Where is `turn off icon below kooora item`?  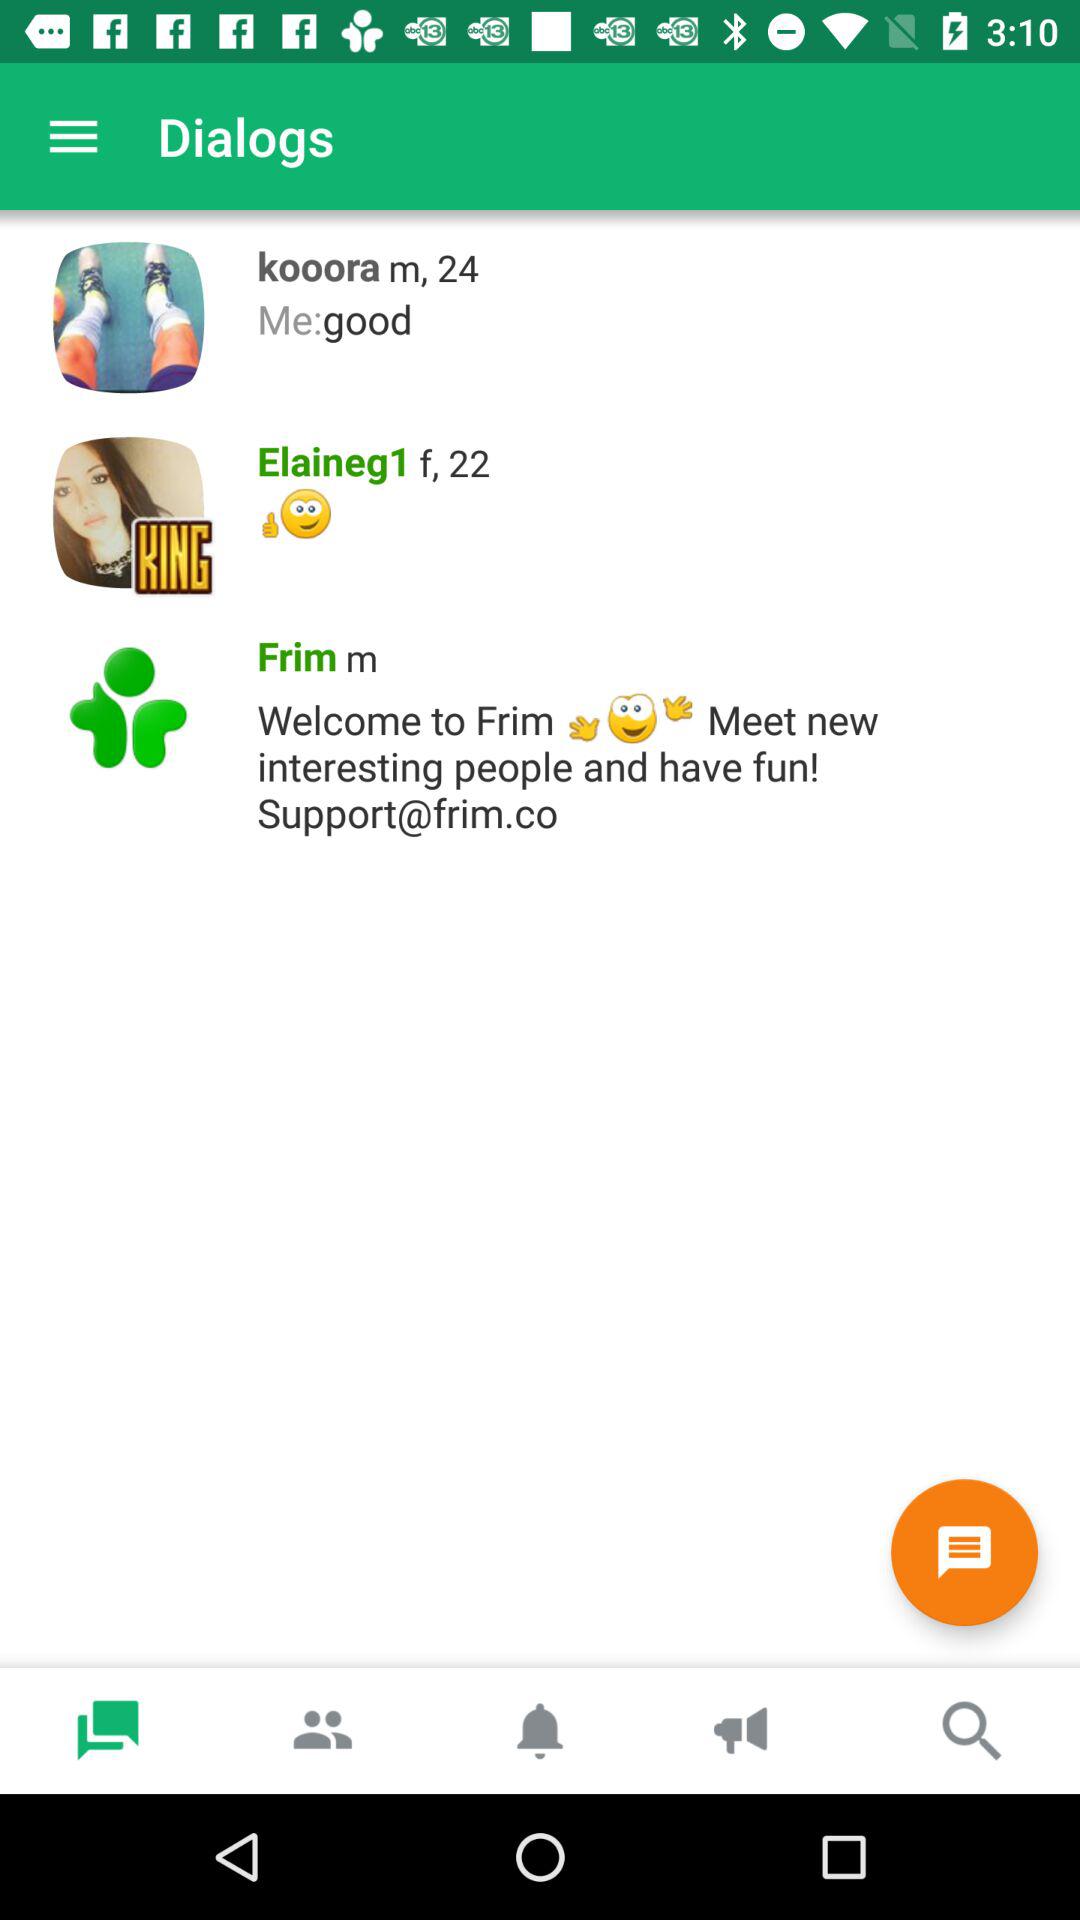
turn off icon below kooora item is located at coordinates (658, 318).